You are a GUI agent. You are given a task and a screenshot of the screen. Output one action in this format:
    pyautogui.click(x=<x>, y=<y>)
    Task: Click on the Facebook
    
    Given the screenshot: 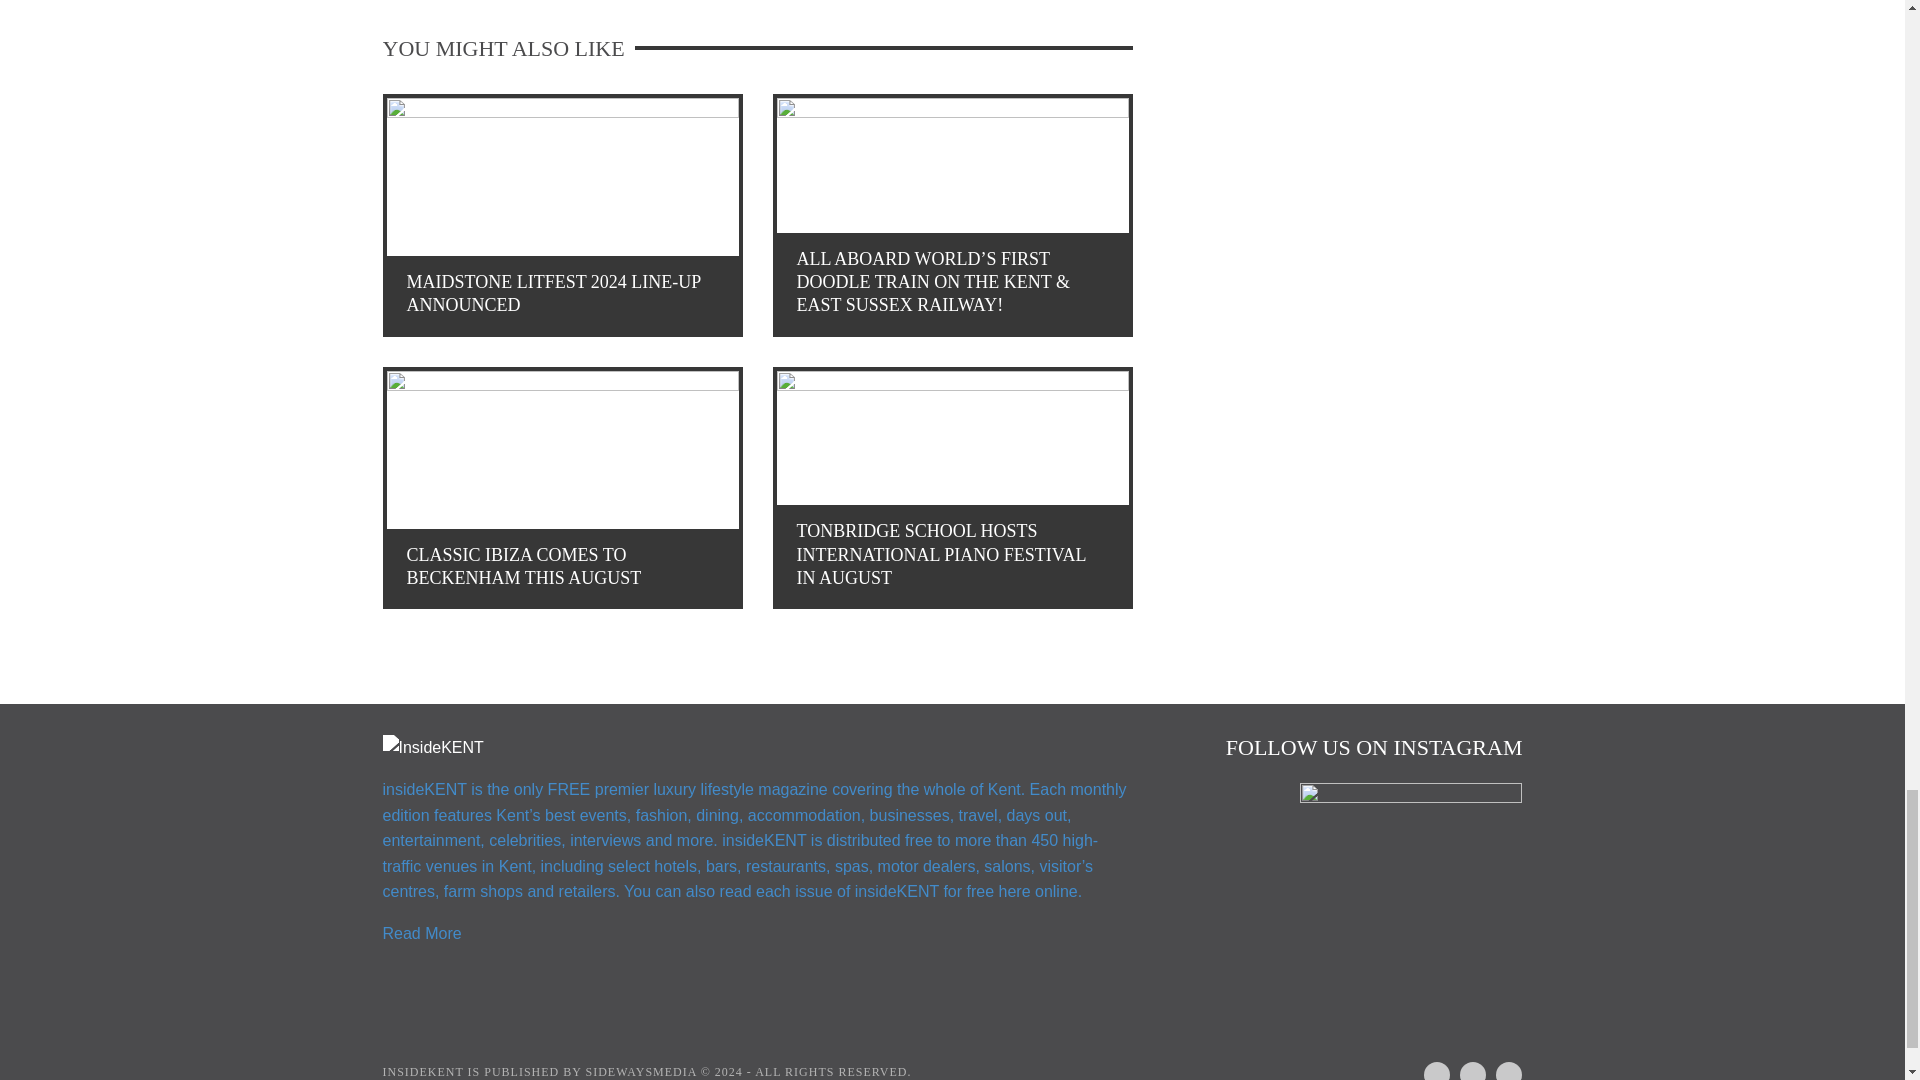 What is the action you would take?
    pyautogui.click(x=1428, y=1068)
    